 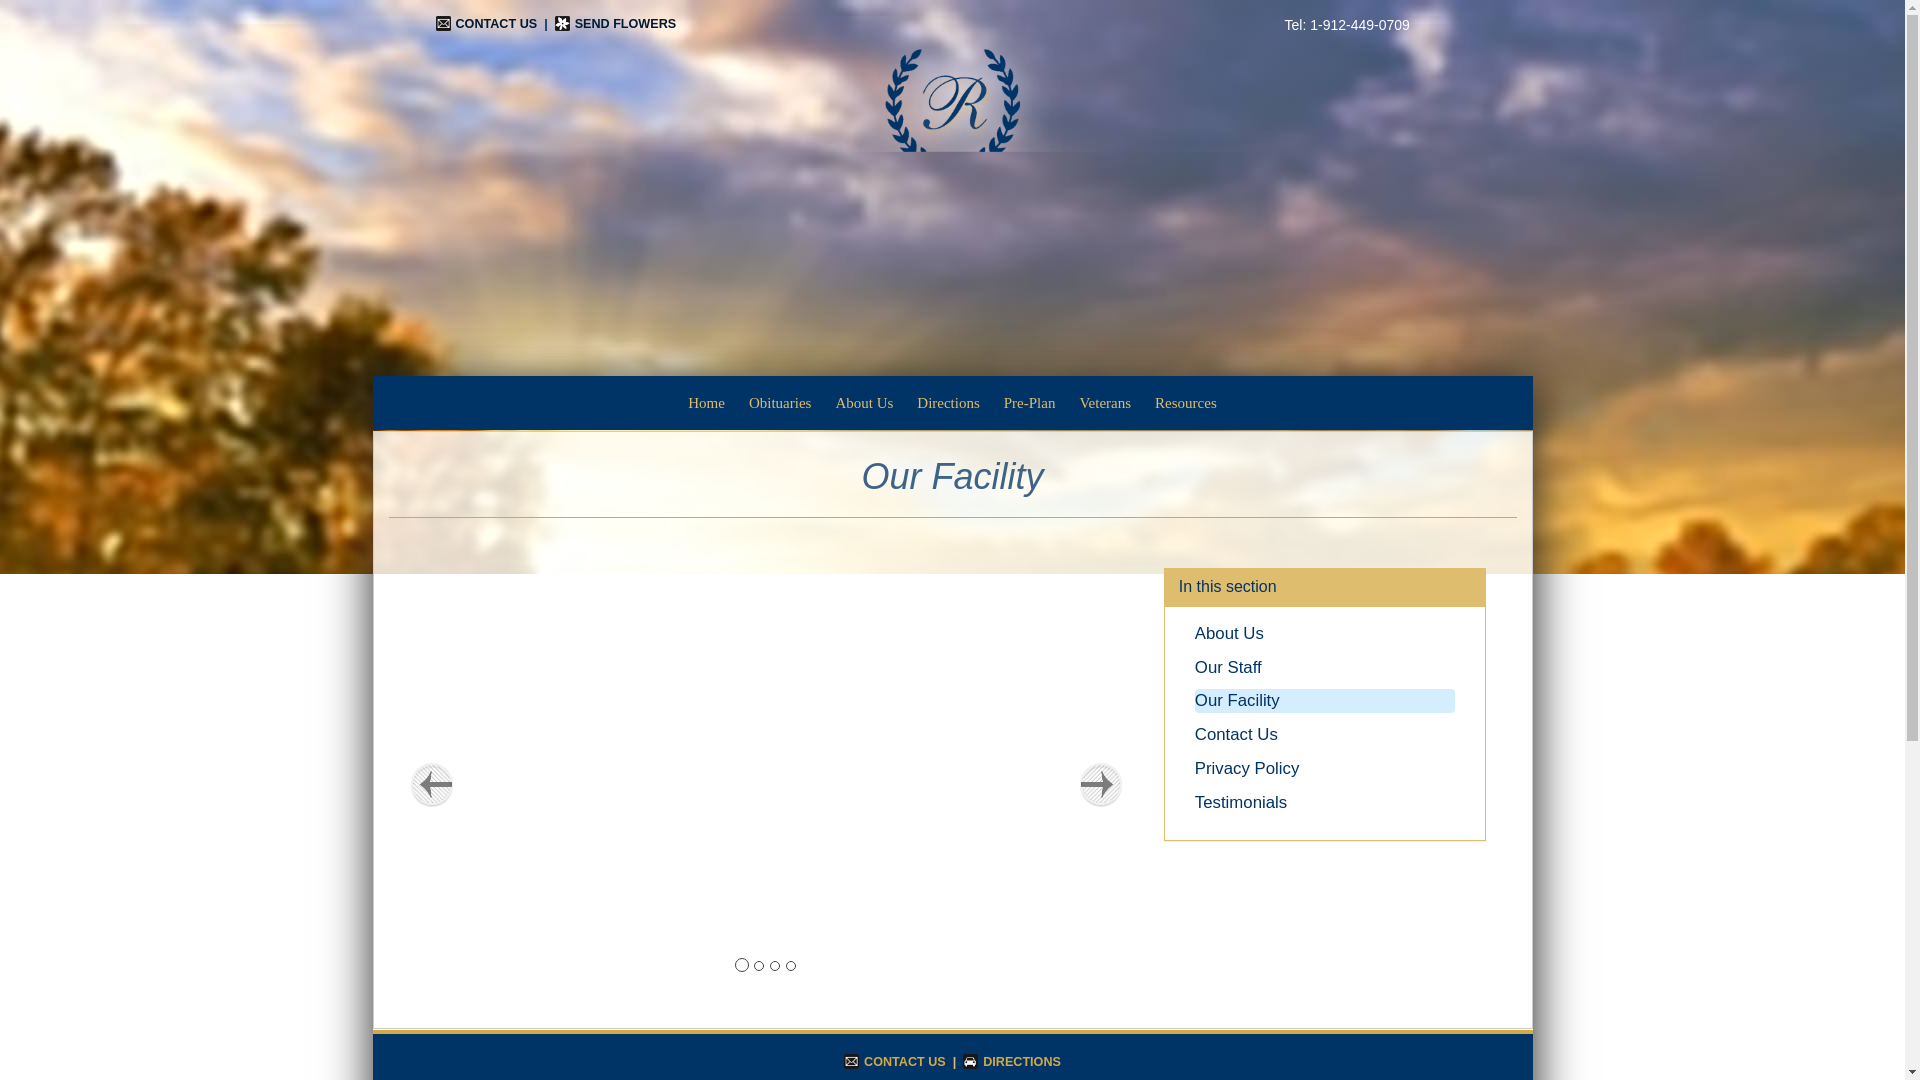 I want to click on Veterans, so click(x=1104, y=402).